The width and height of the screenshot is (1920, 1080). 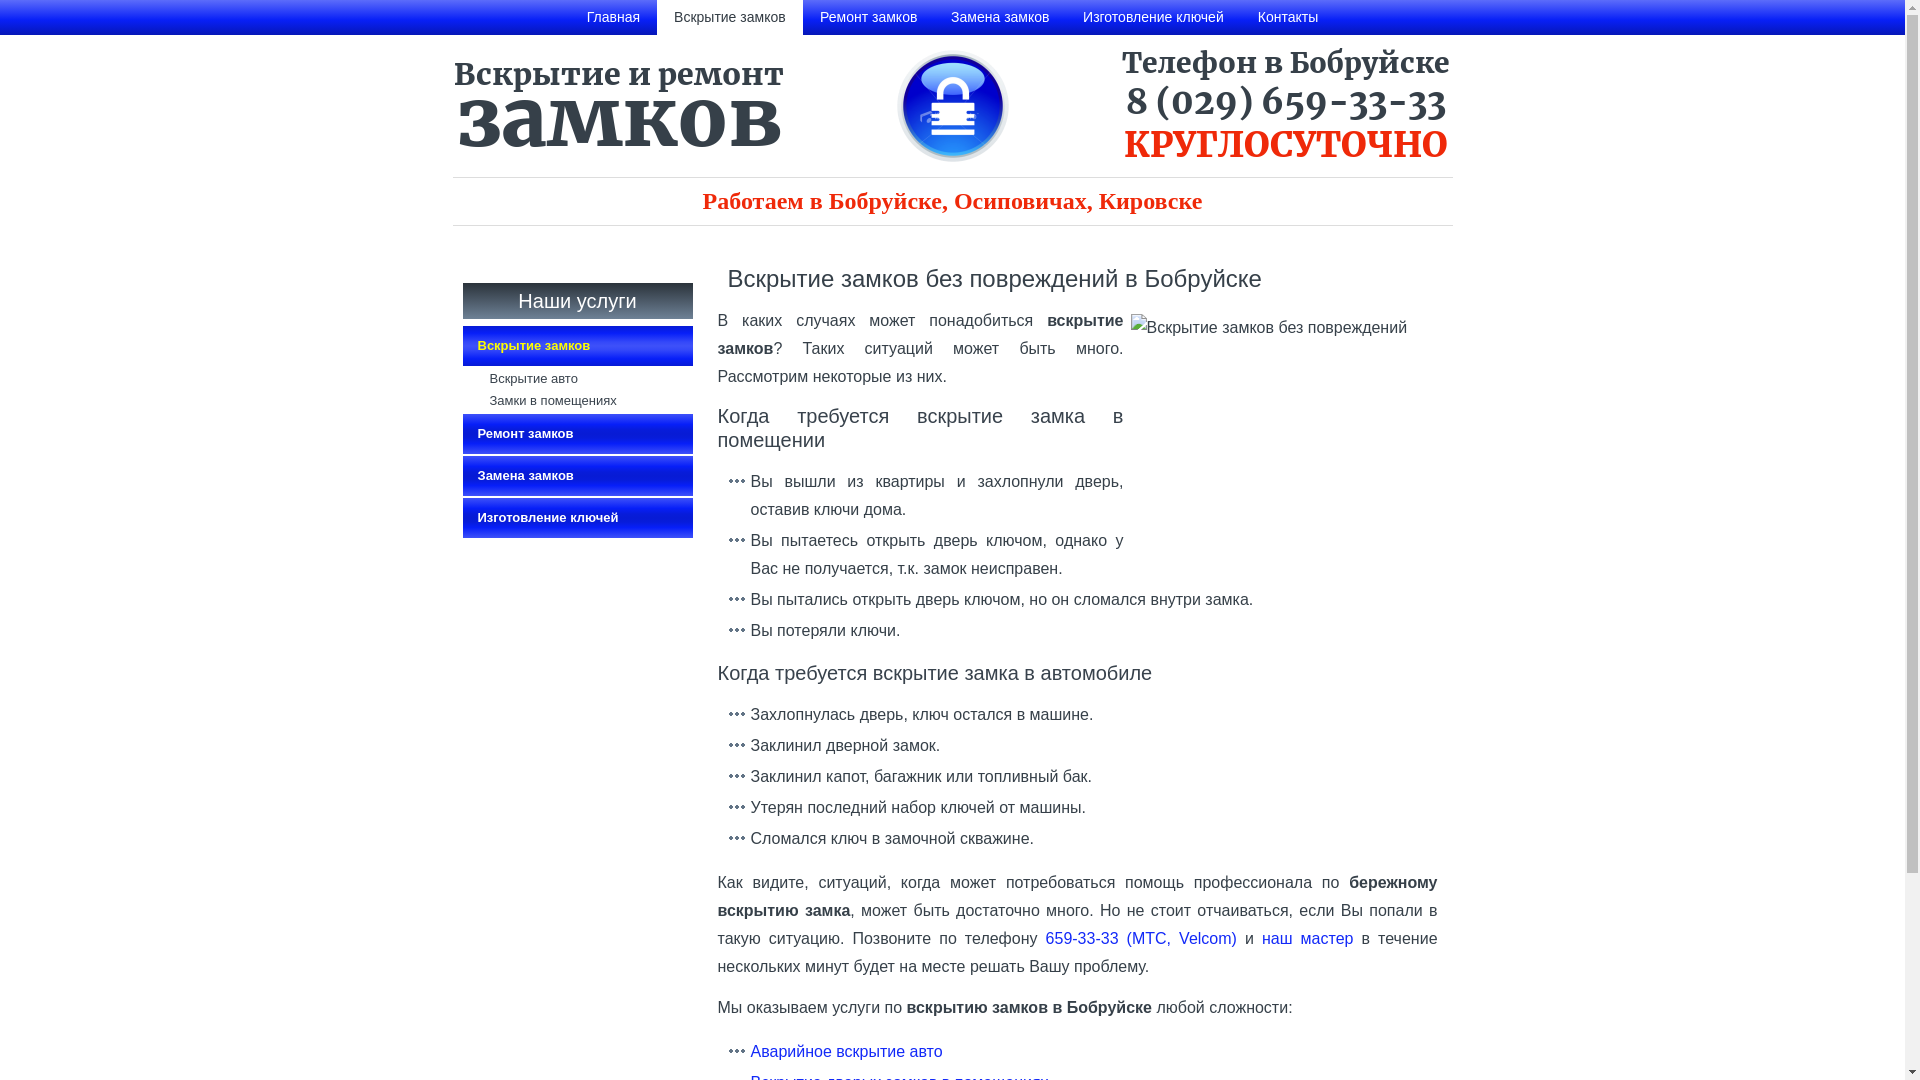 I want to click on LiveJournal, so click(x=620, y=259).